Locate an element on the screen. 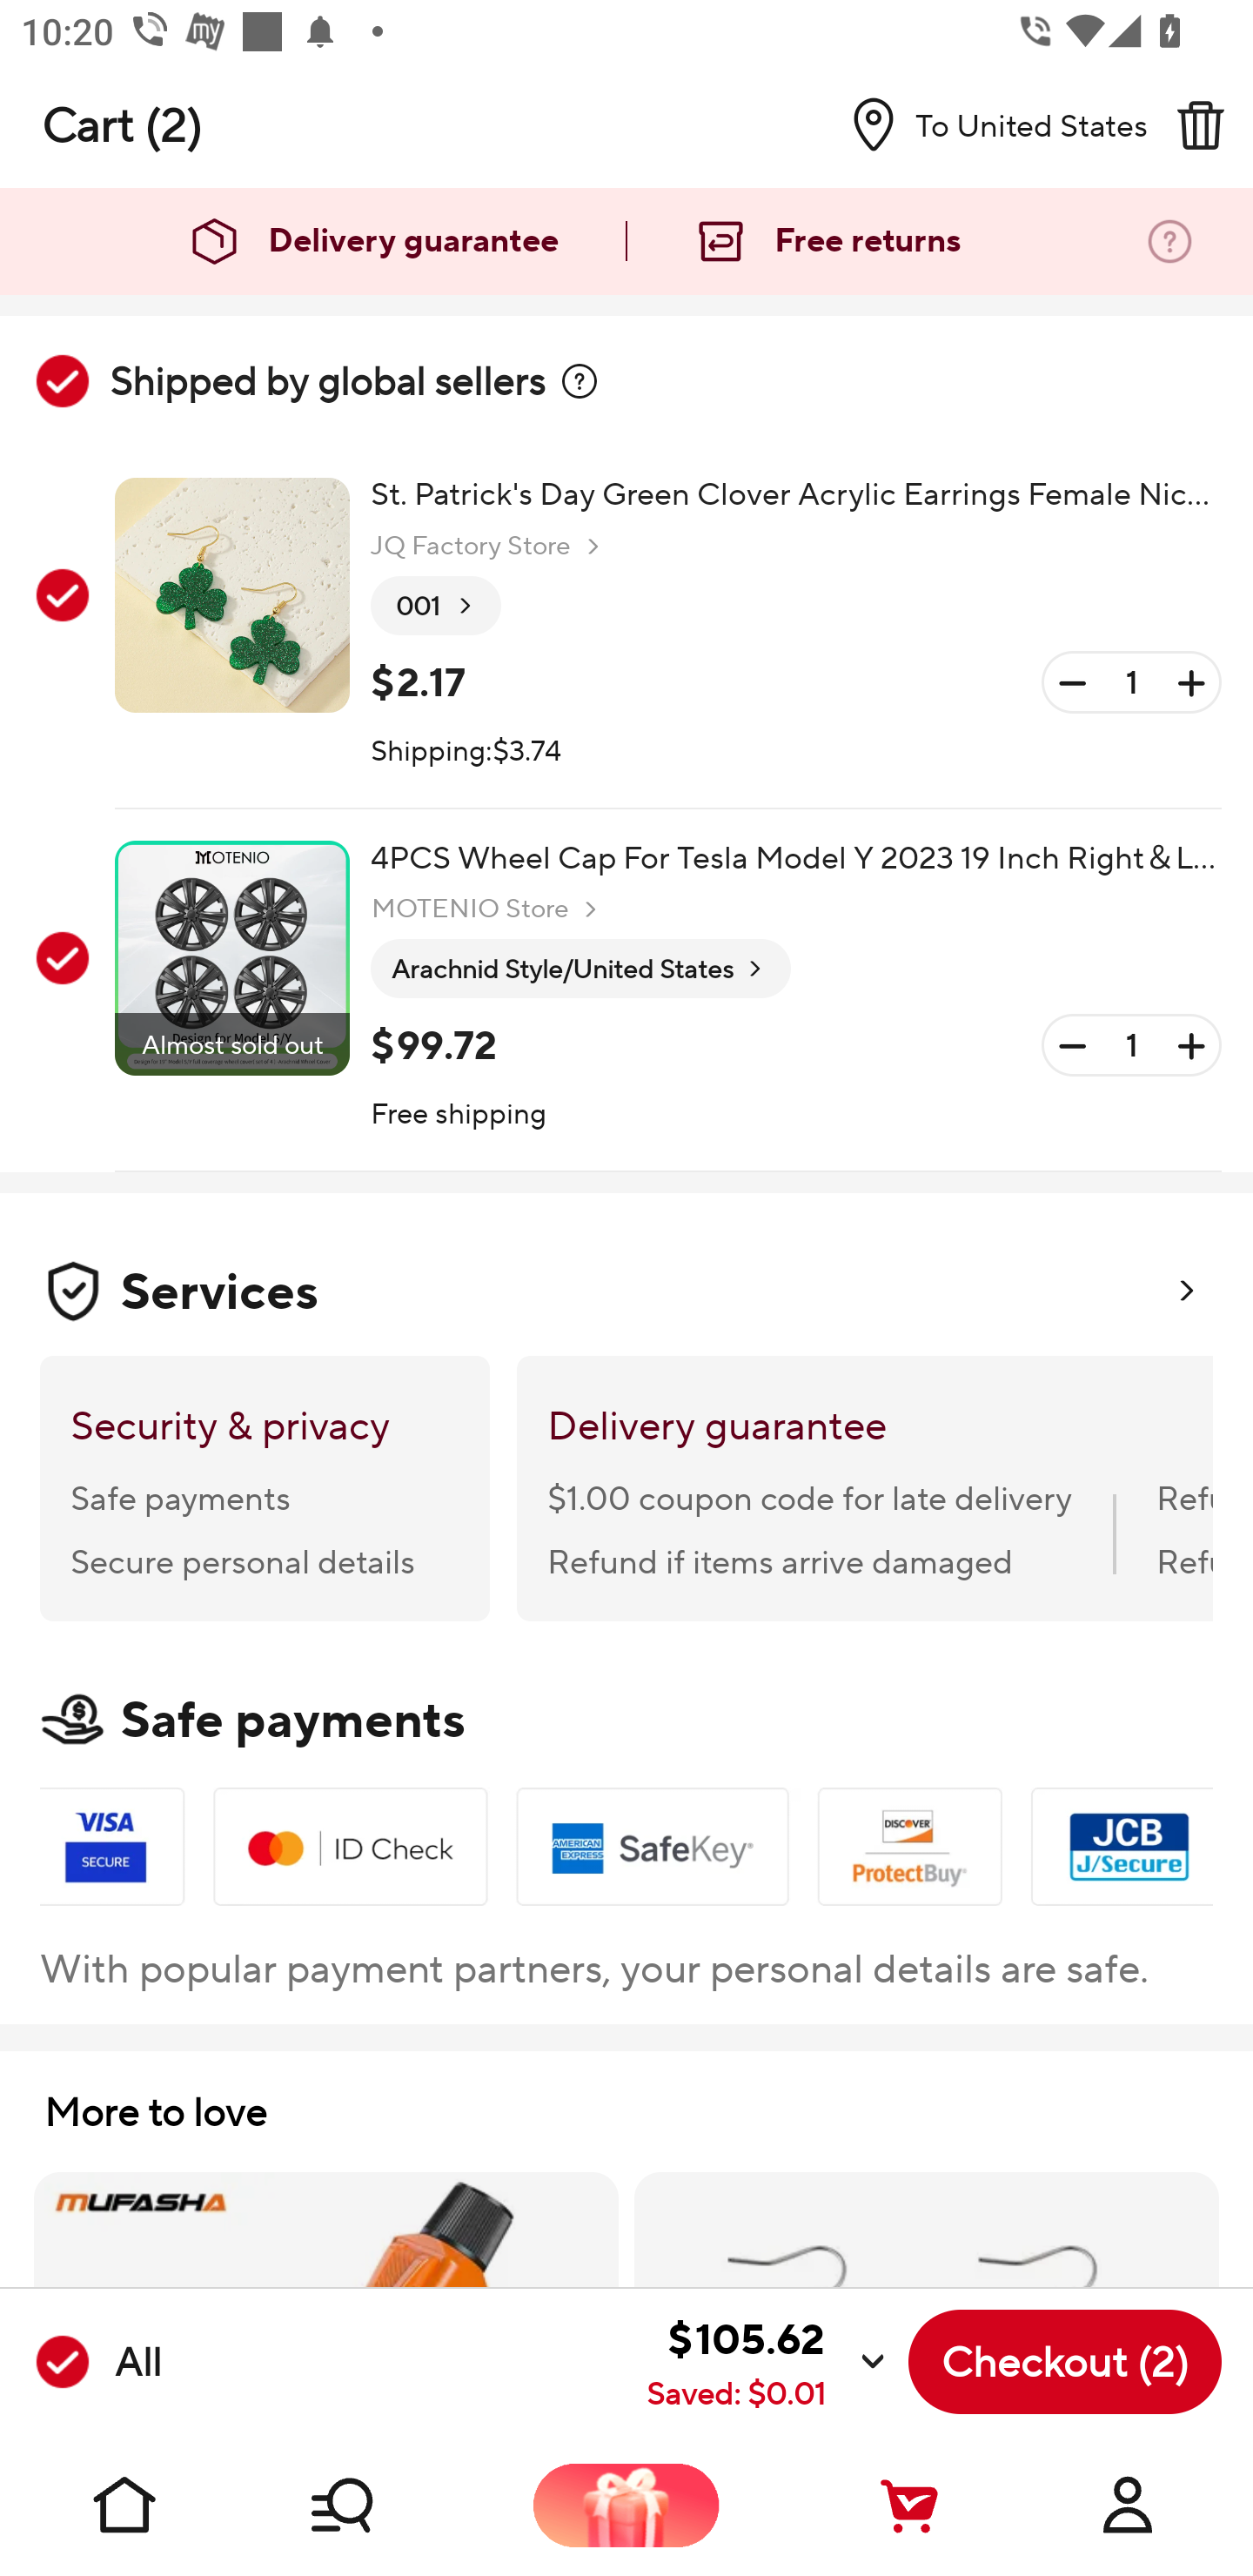 The width and height of the screenshot is (1253, 2576). $_105.62 Saved: $0.01  is located at coordinates (533, 2362).